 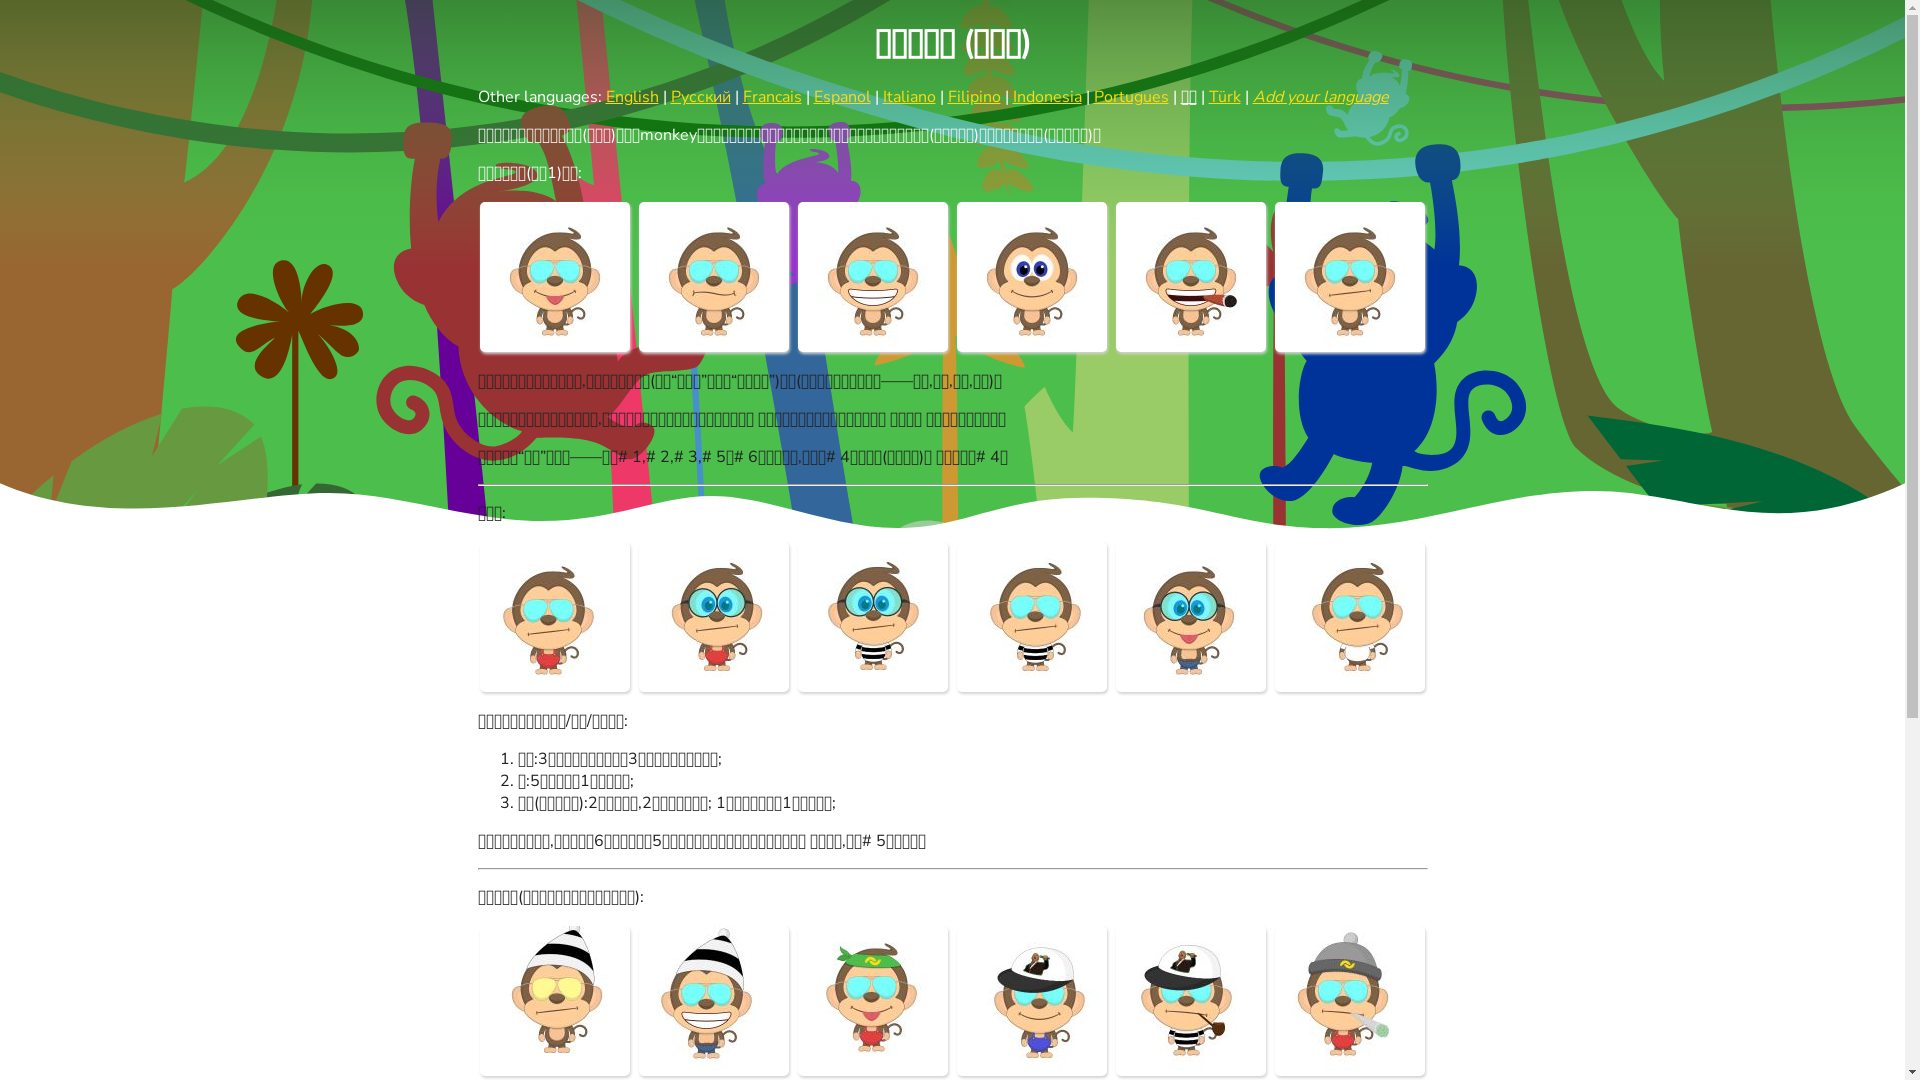 What do you see at coordinates (1046, 97) in the screenshot?
I see `Indonesia` at bounding box center [1046, 97].